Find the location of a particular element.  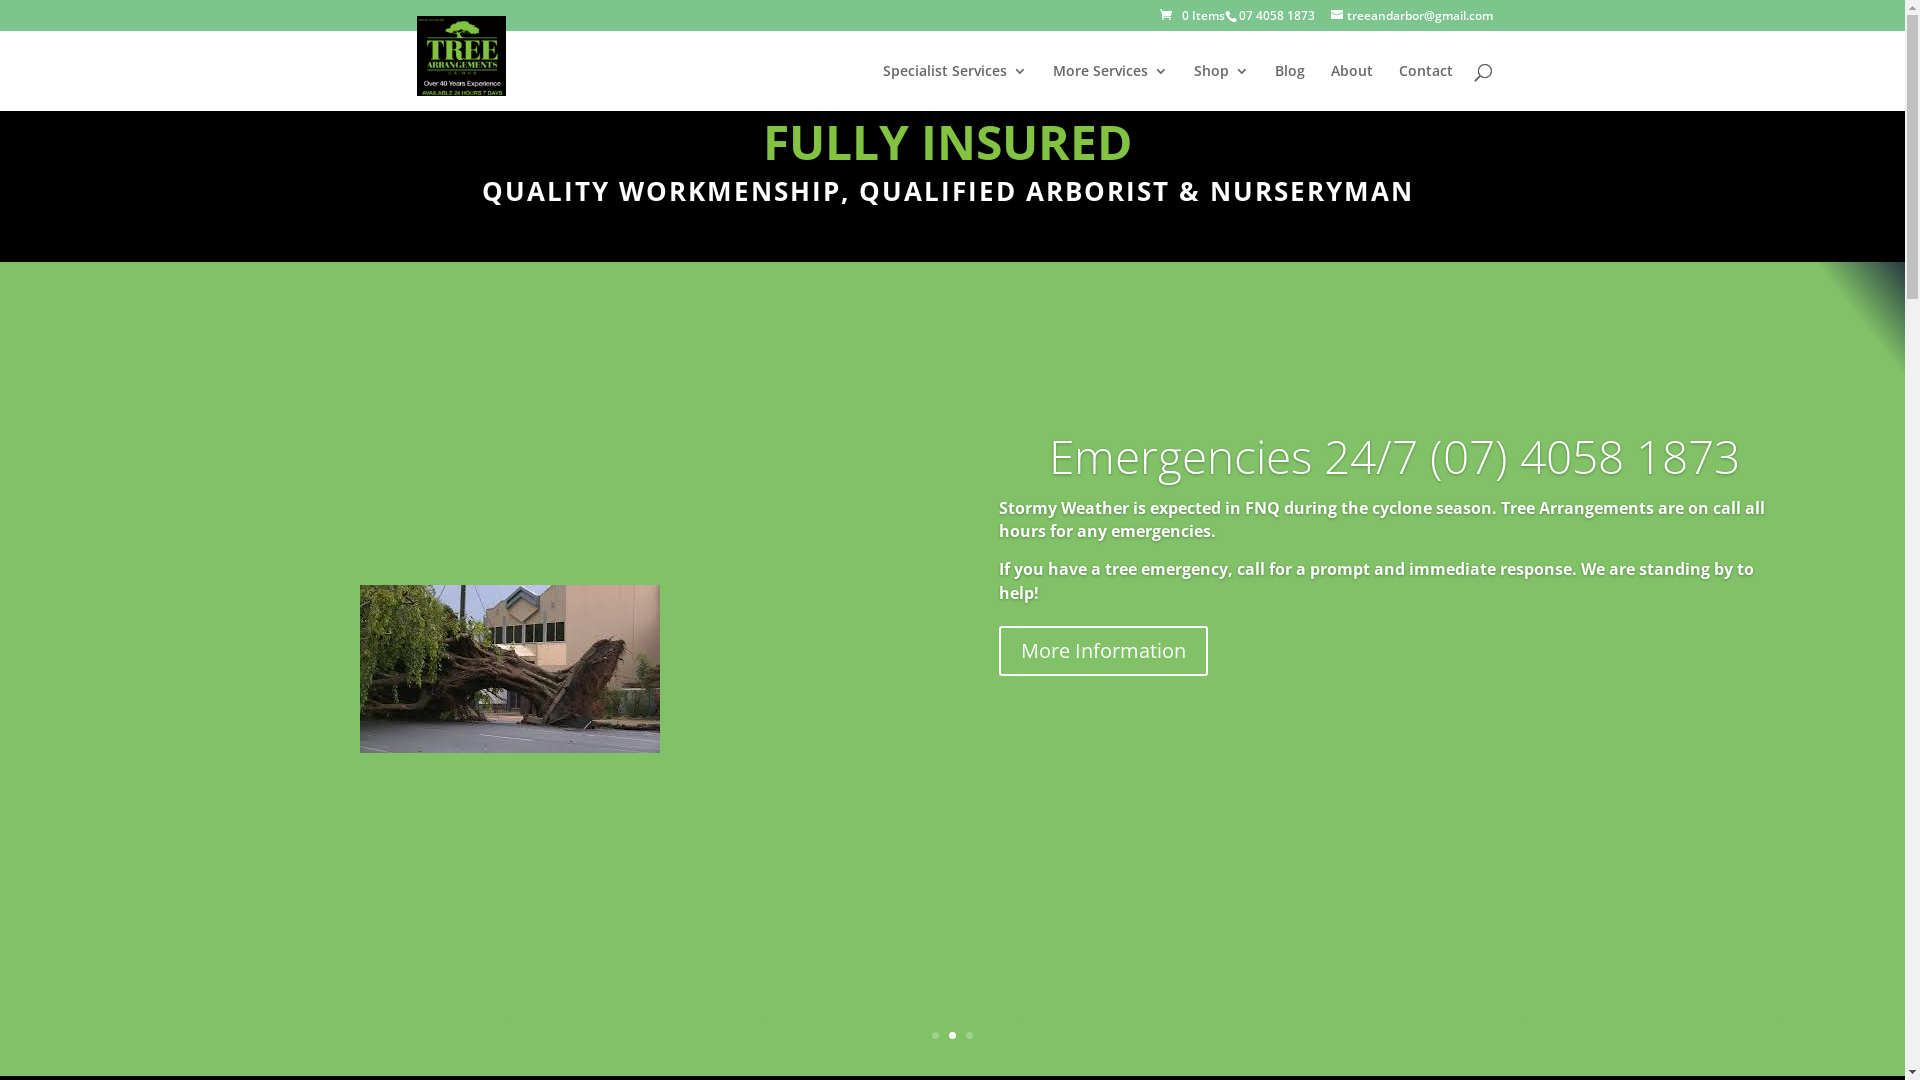

Contact is located at coordinates (1425, 88).